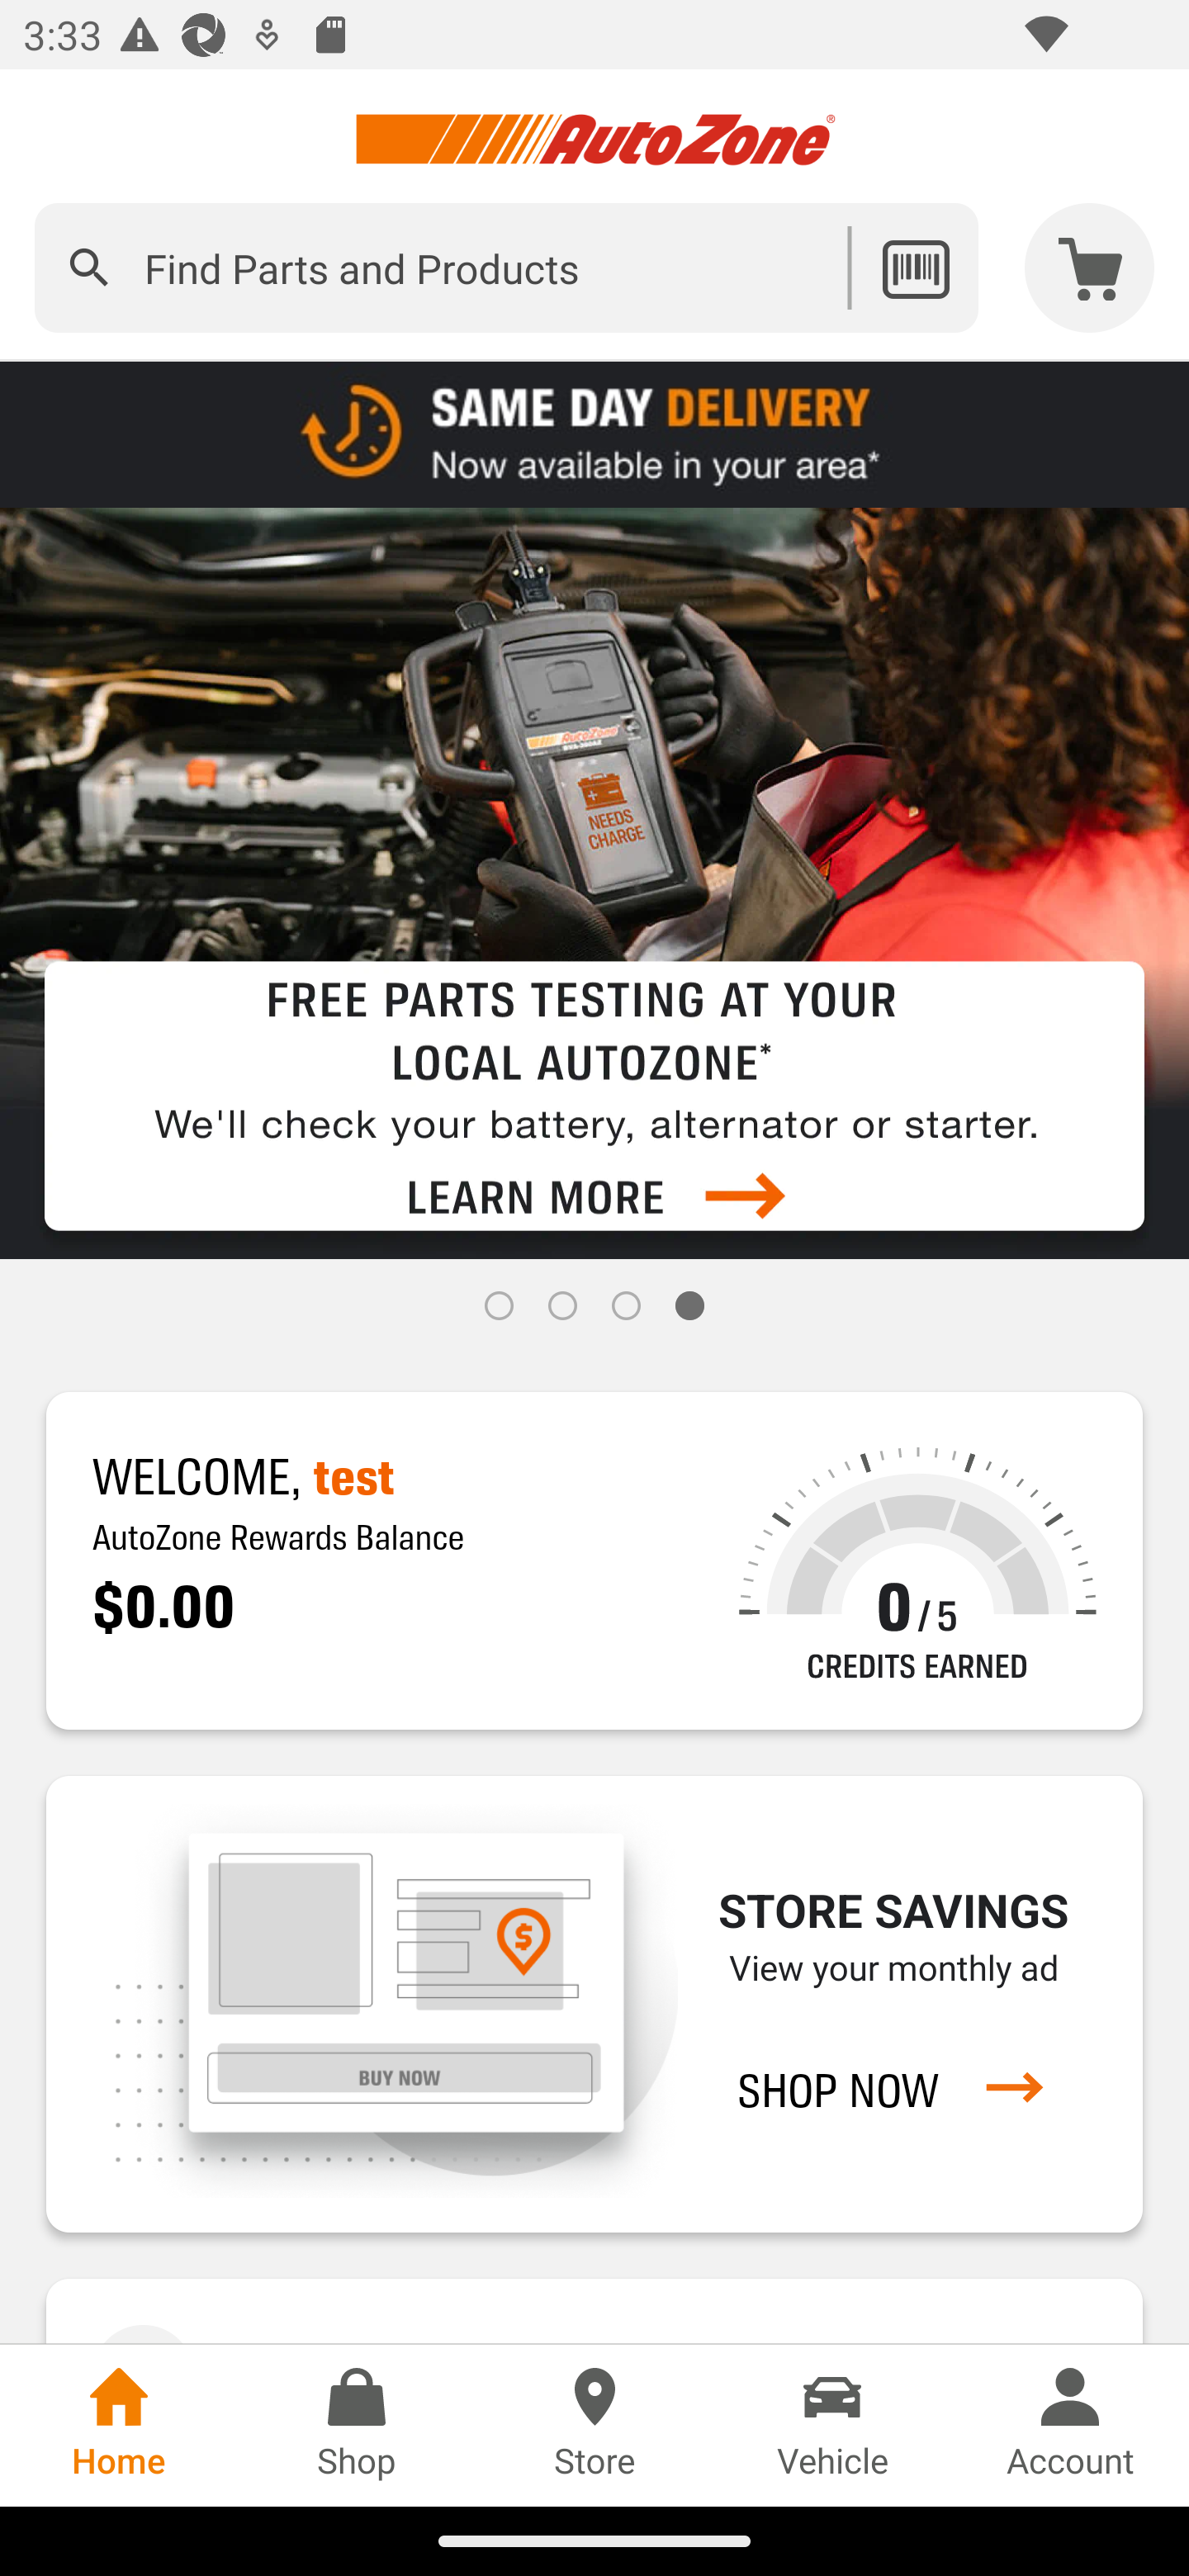  Describe the element at coordinates (89, 268) in the screenshot. I see `` at that location.